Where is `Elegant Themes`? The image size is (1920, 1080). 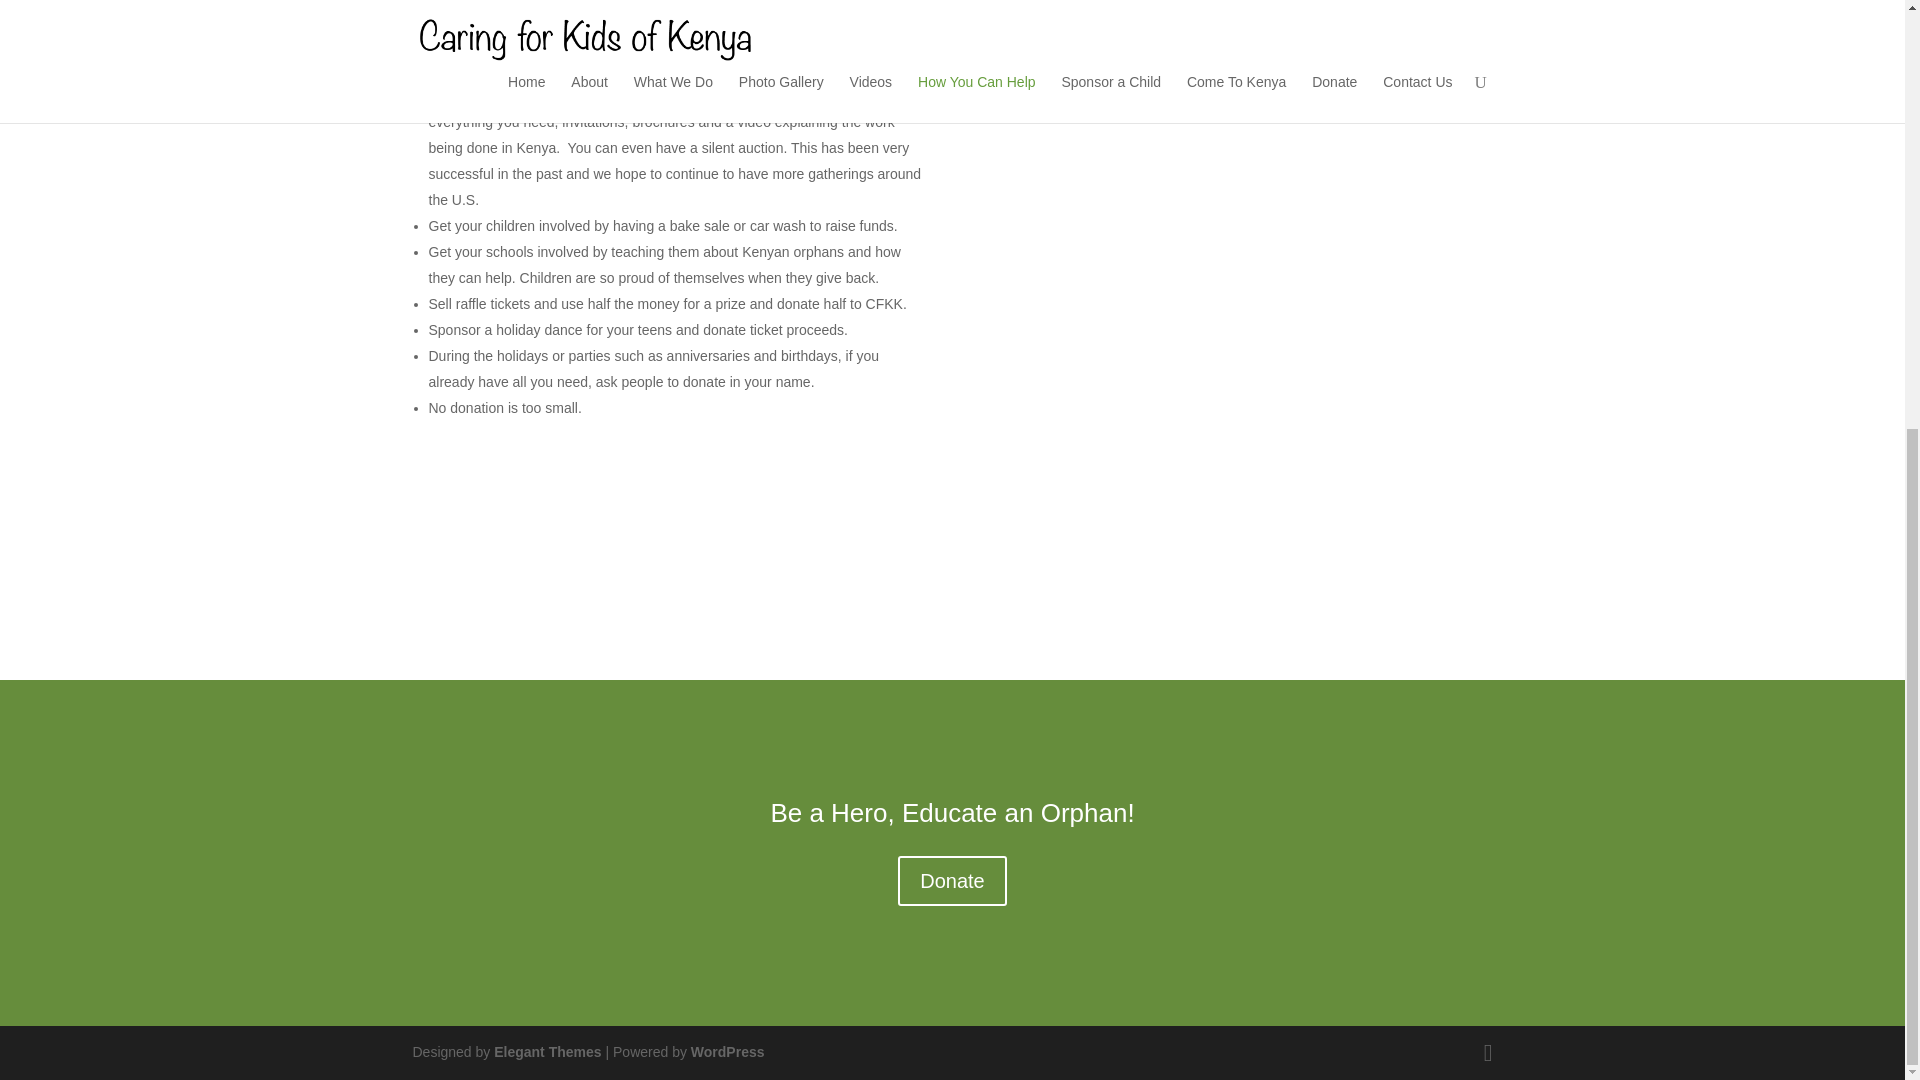 Elegant Themes is located at coordinates (546, 1052).